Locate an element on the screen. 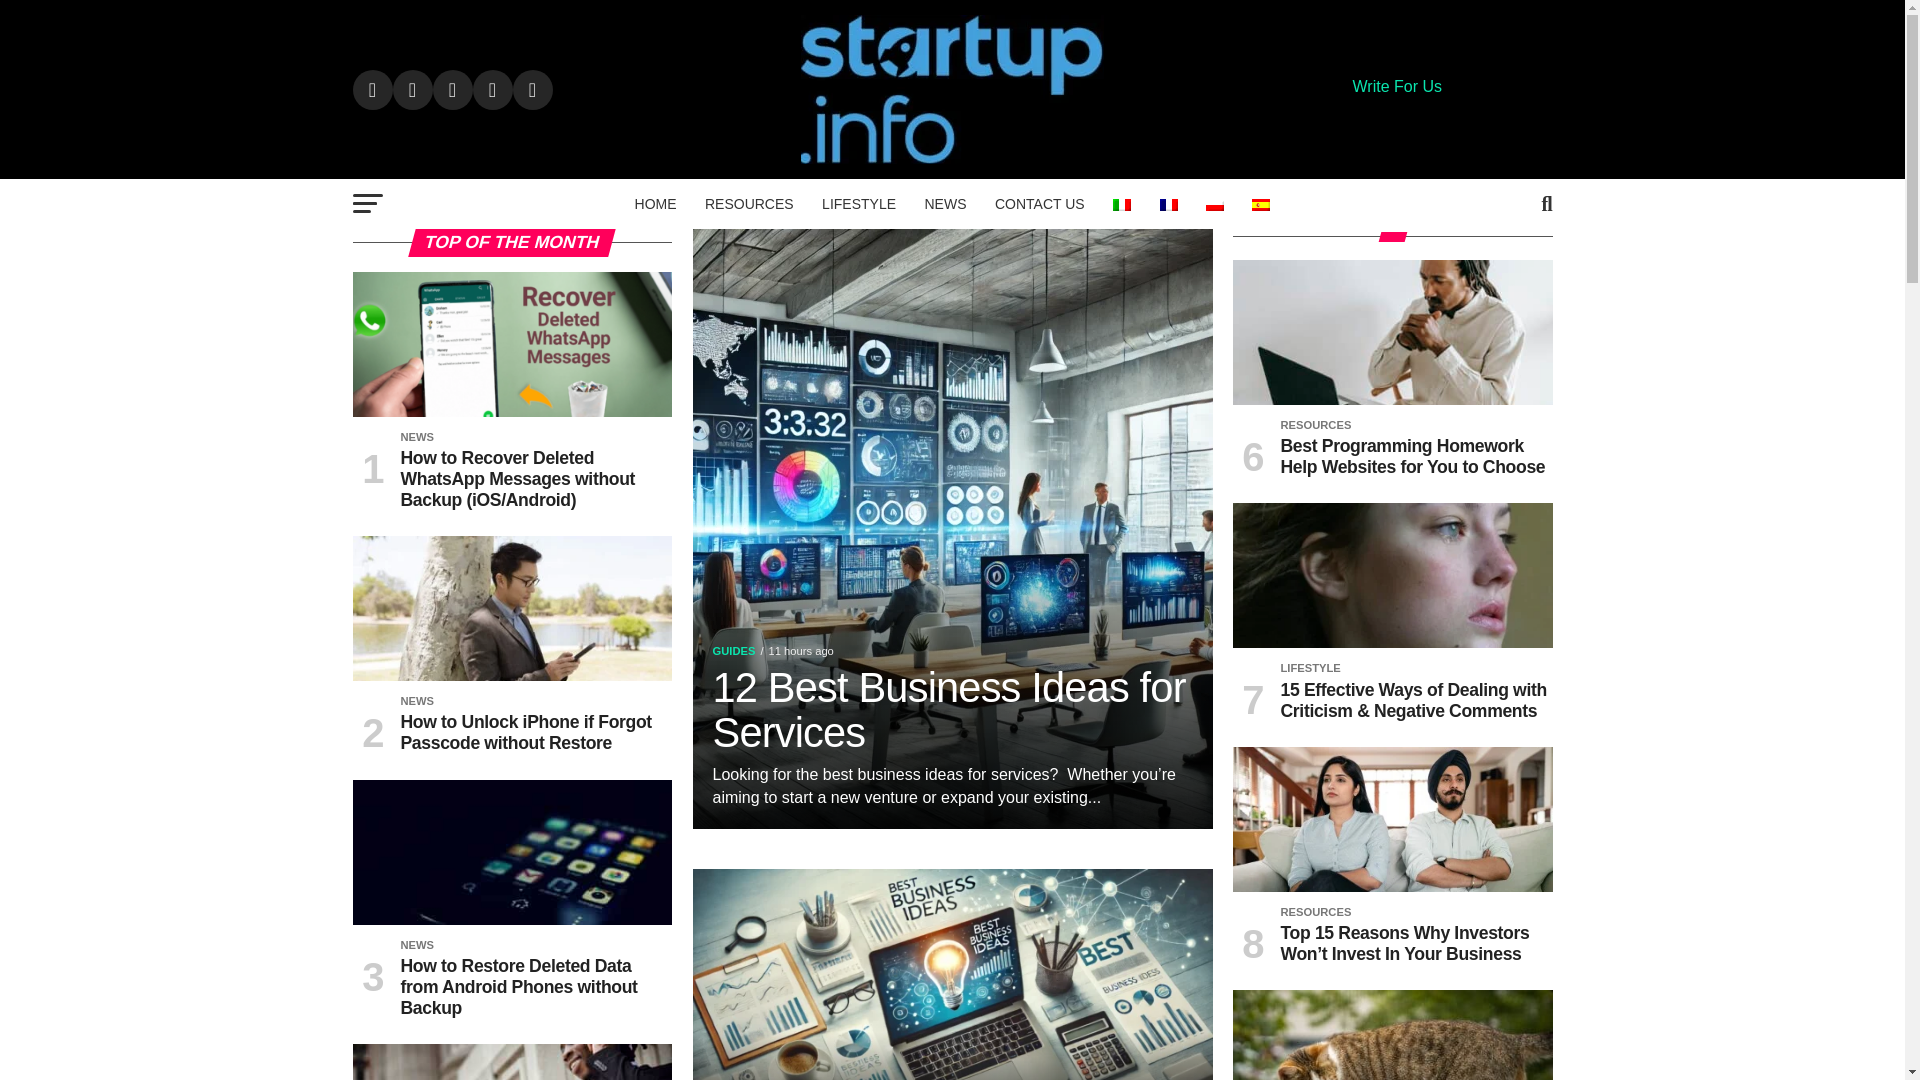  LIFESTYLE is located at coordinates (859, 204).